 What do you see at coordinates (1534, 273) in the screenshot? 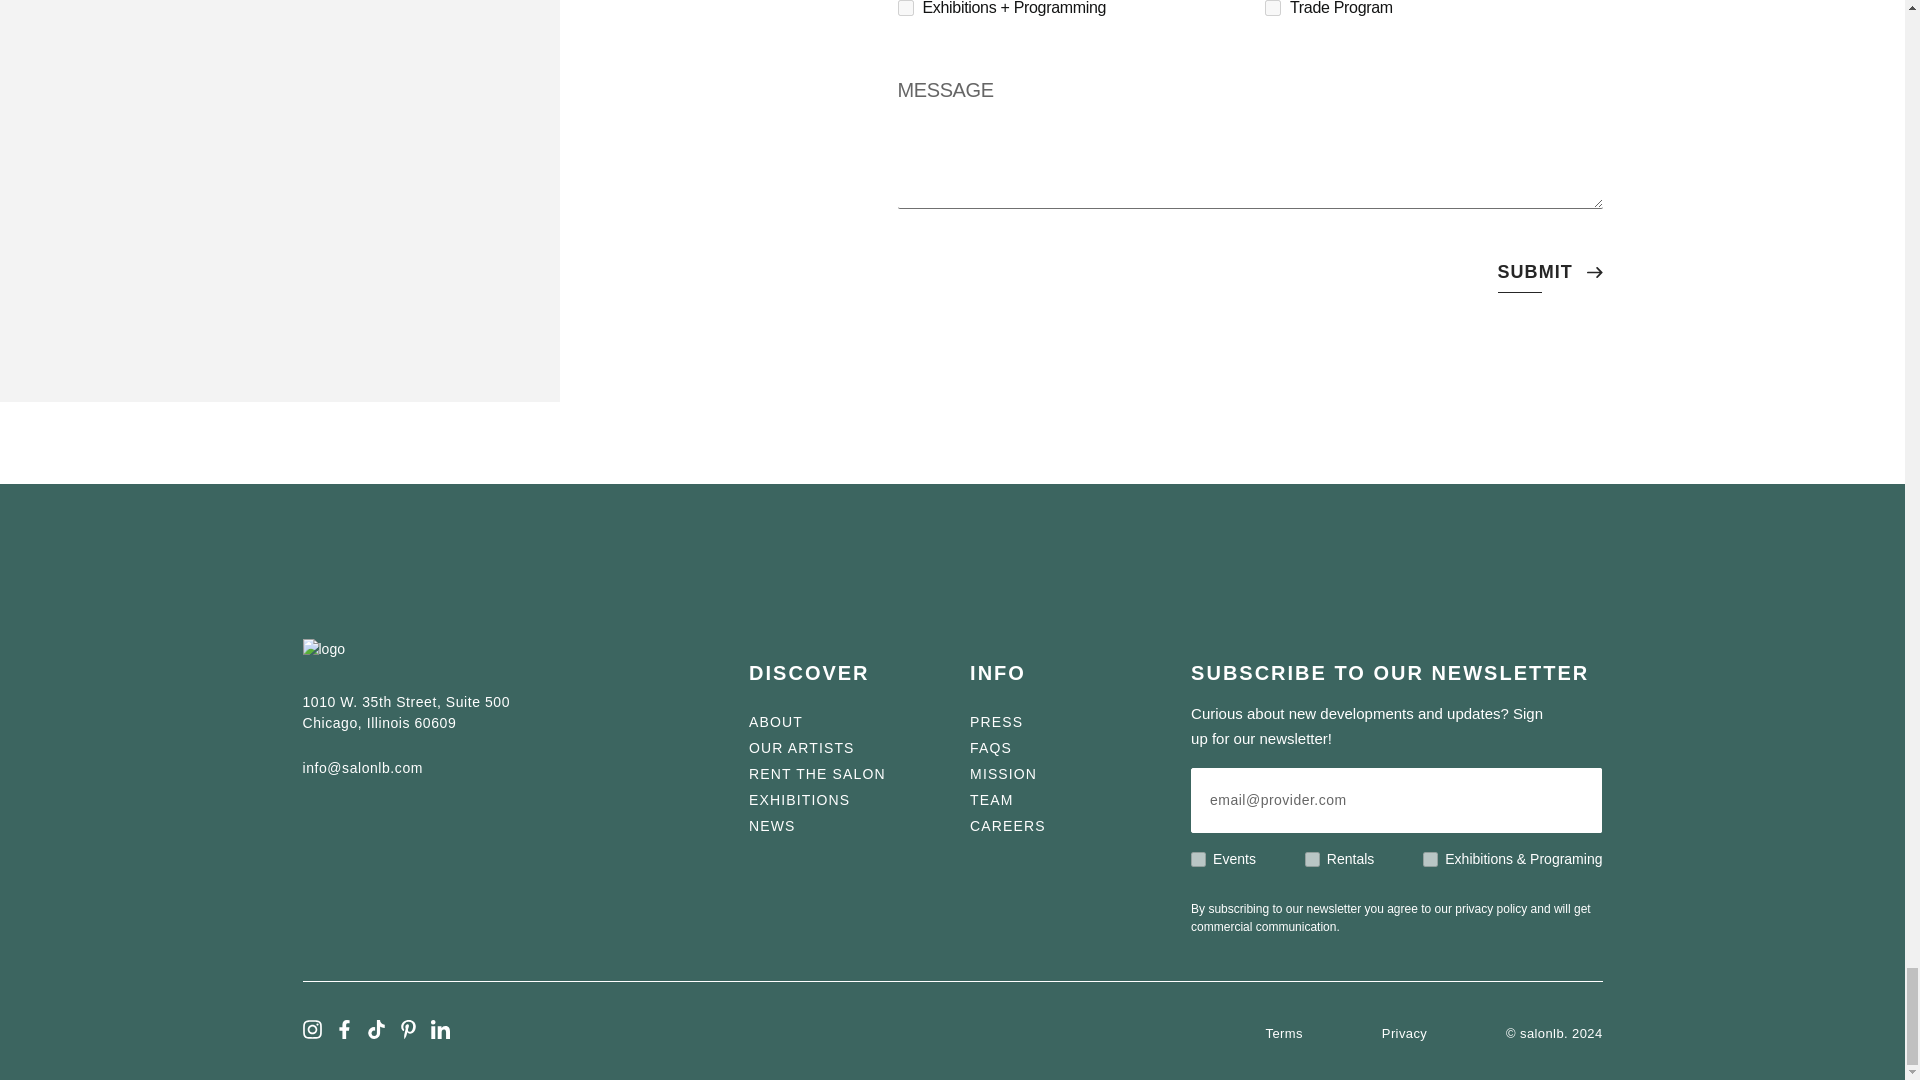
I see `submit` at bounding box center [1534, 273].